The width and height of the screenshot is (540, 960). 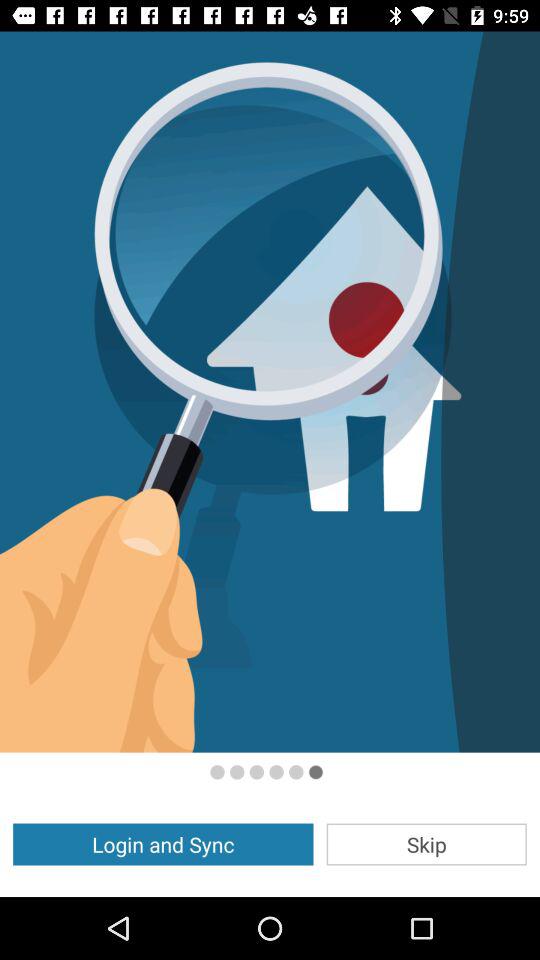 I want to click on choose the app next to the login and sync, so click(x=426, y=844).